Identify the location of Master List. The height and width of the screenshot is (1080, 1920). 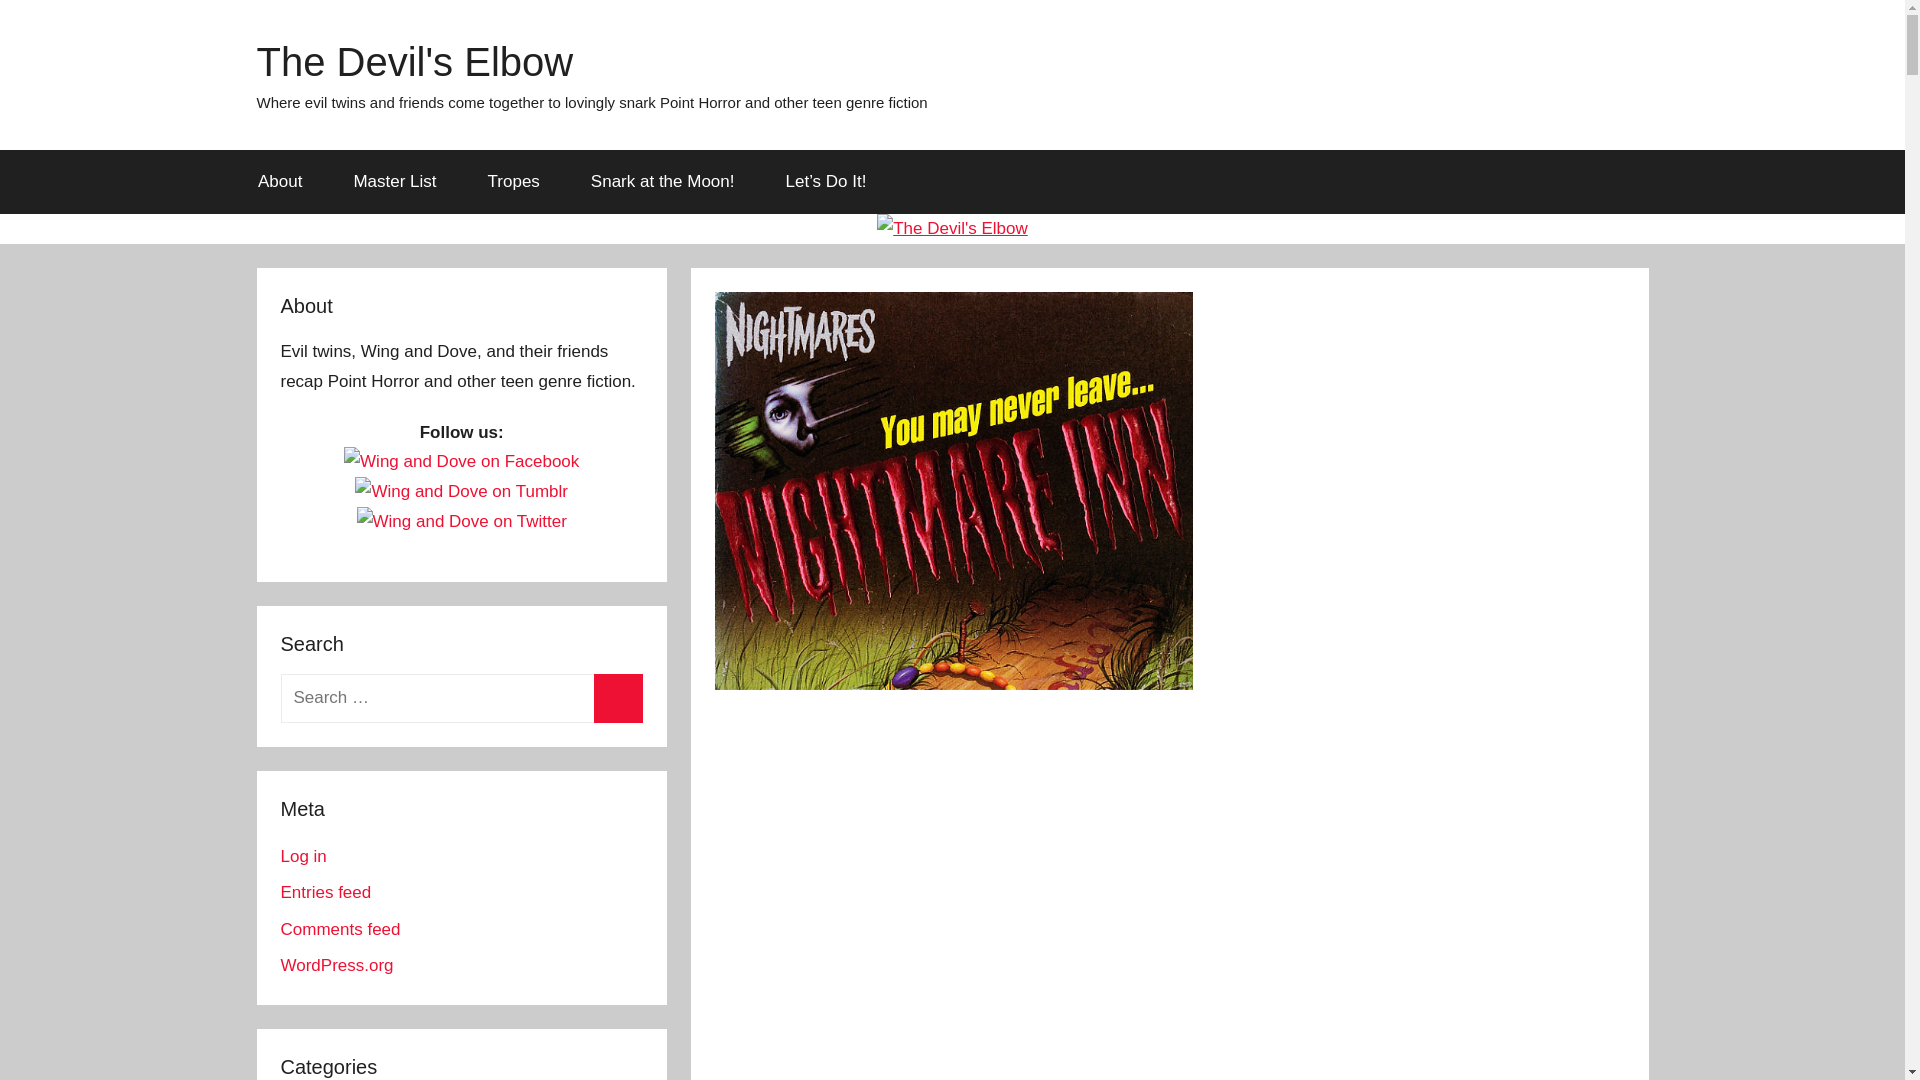
(395, 182).